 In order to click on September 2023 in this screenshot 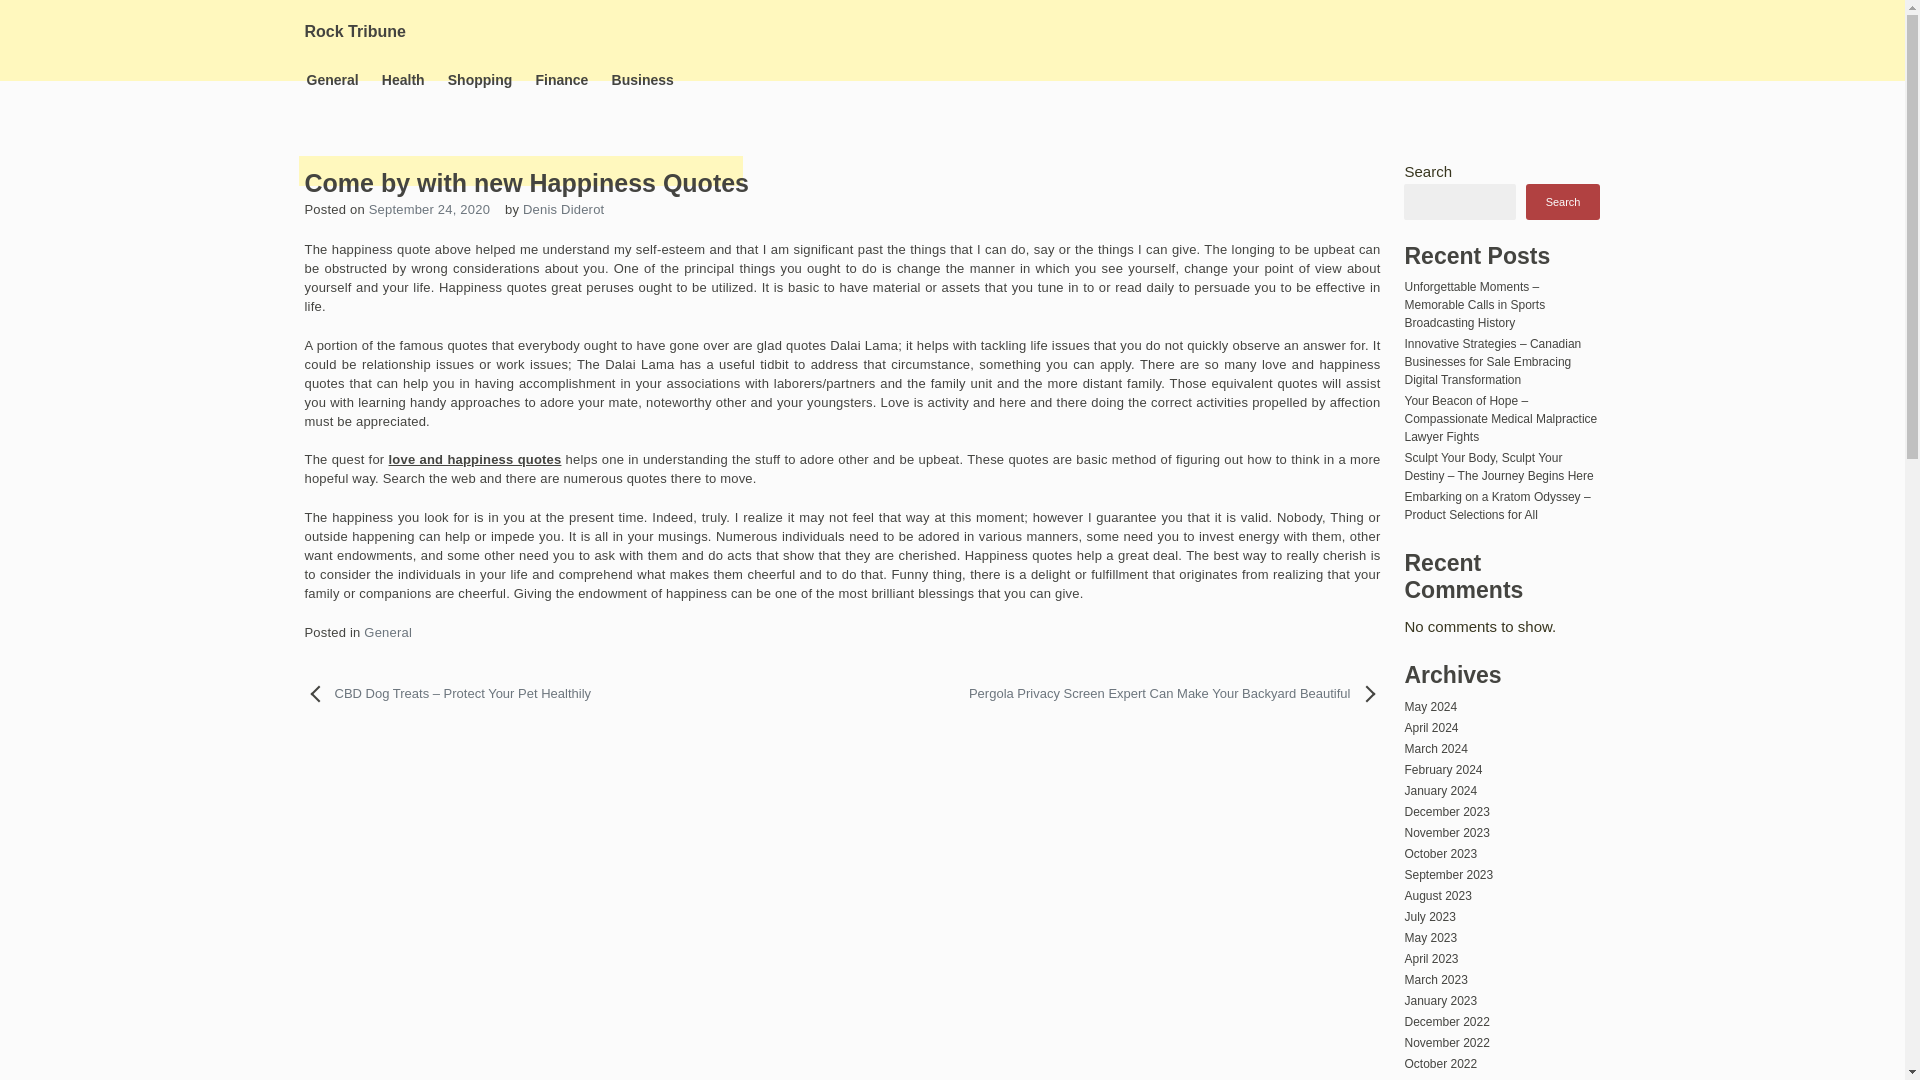, I will do `click(1448, 875)`.